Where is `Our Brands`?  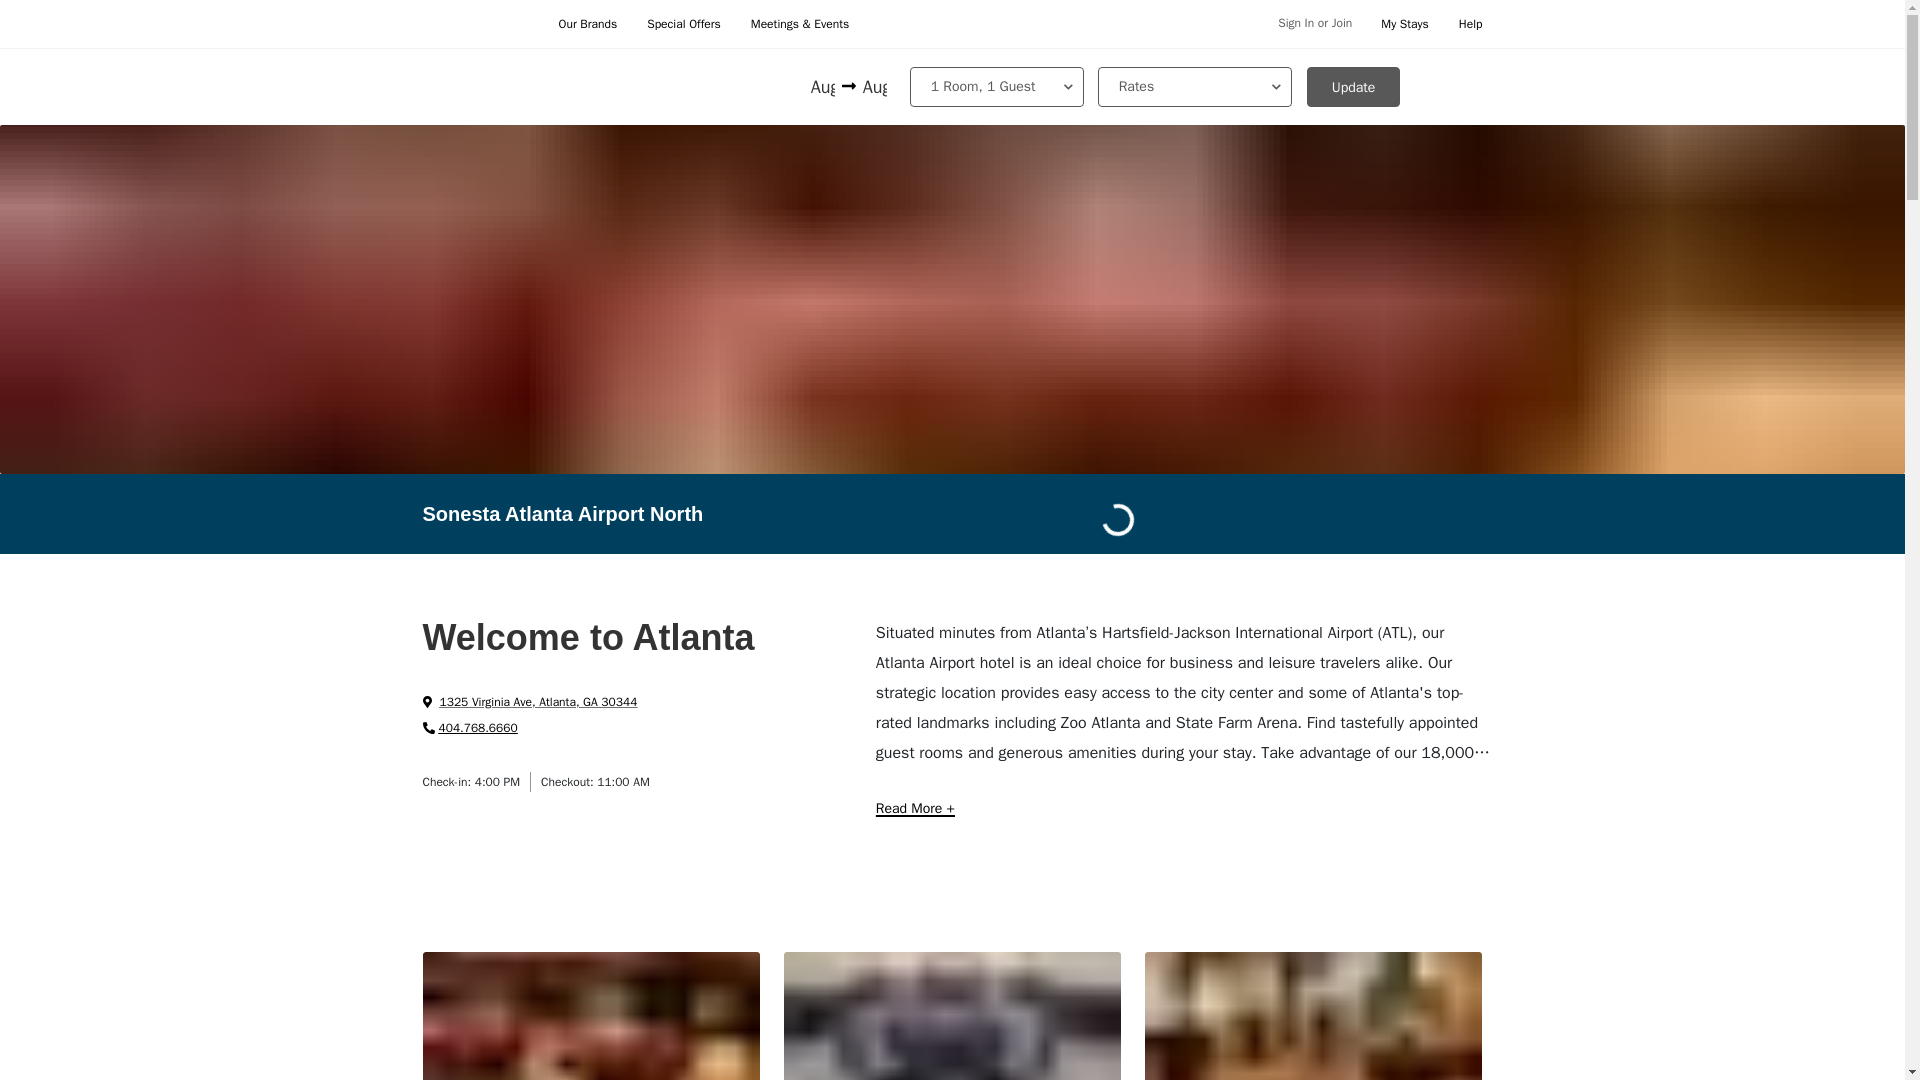 Our Brands is located at coordinates (587, 24).